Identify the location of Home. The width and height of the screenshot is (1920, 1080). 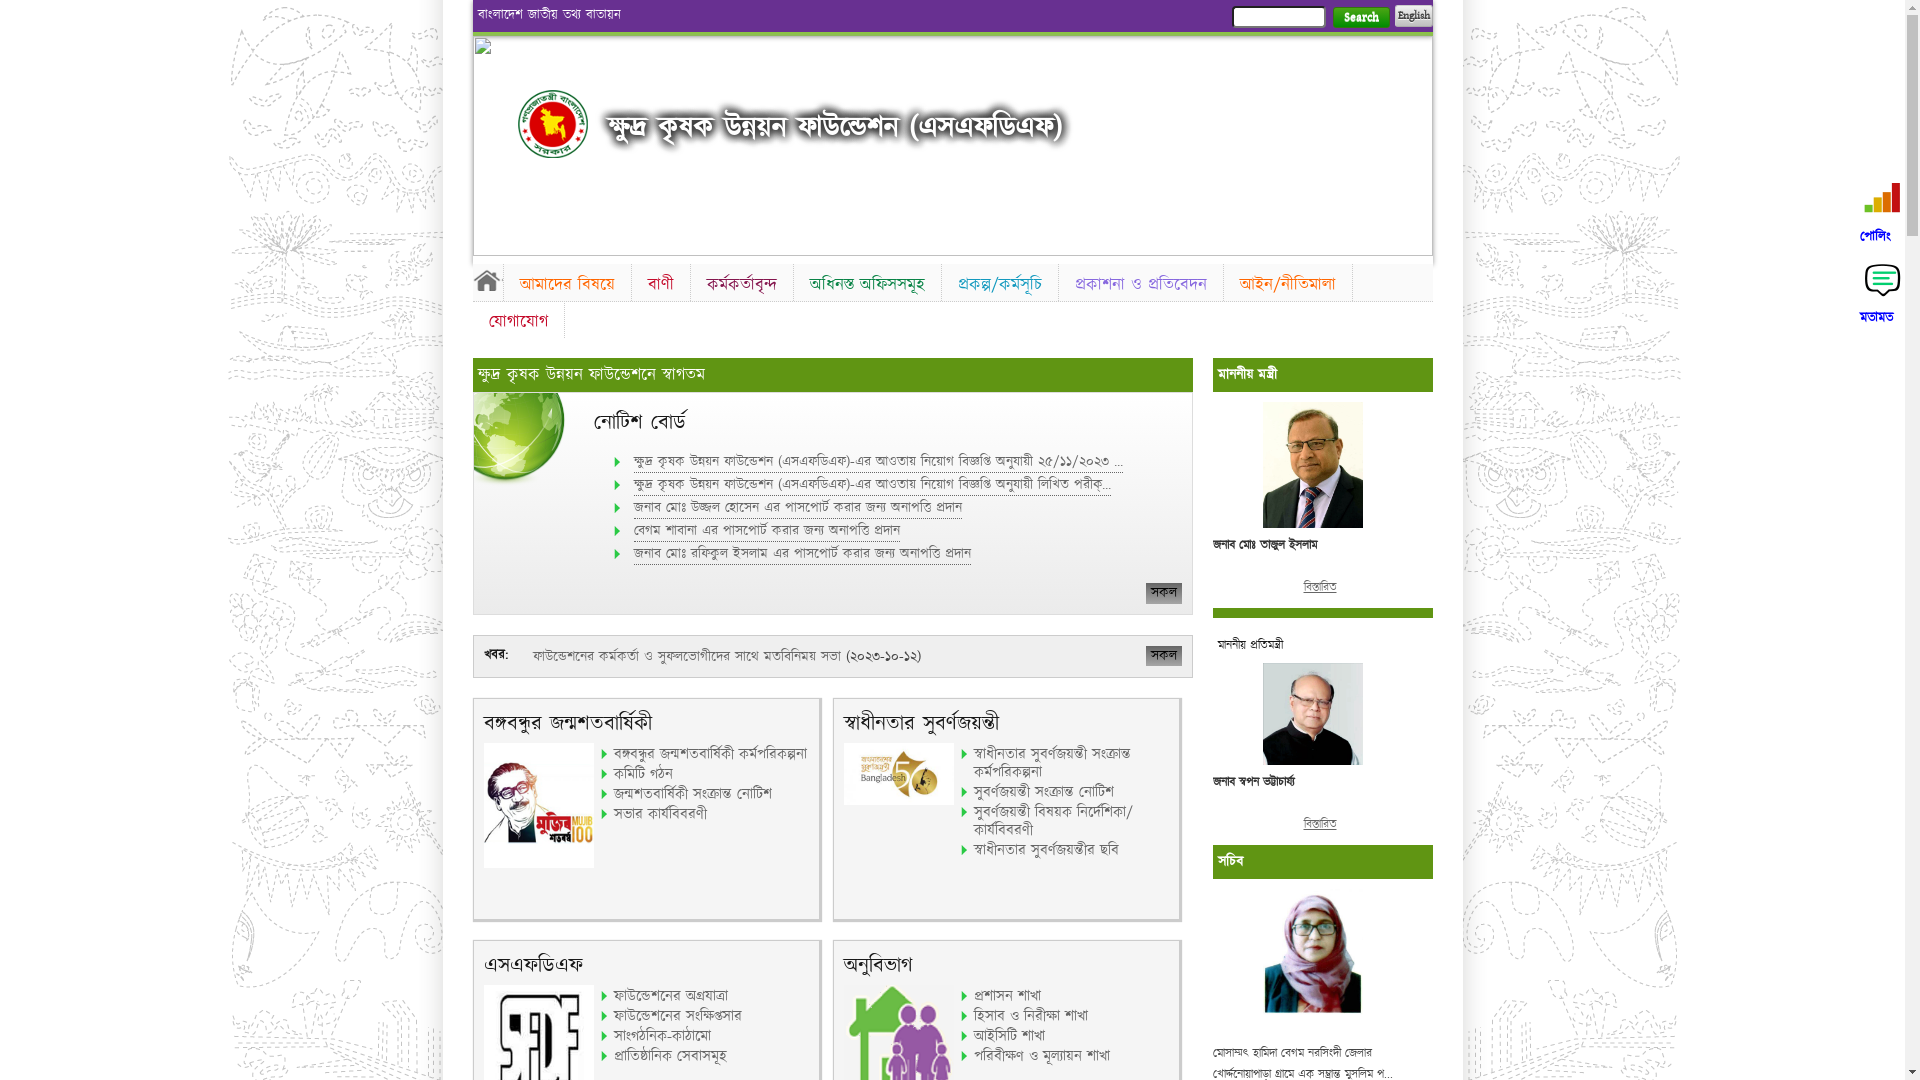
(487, 280).